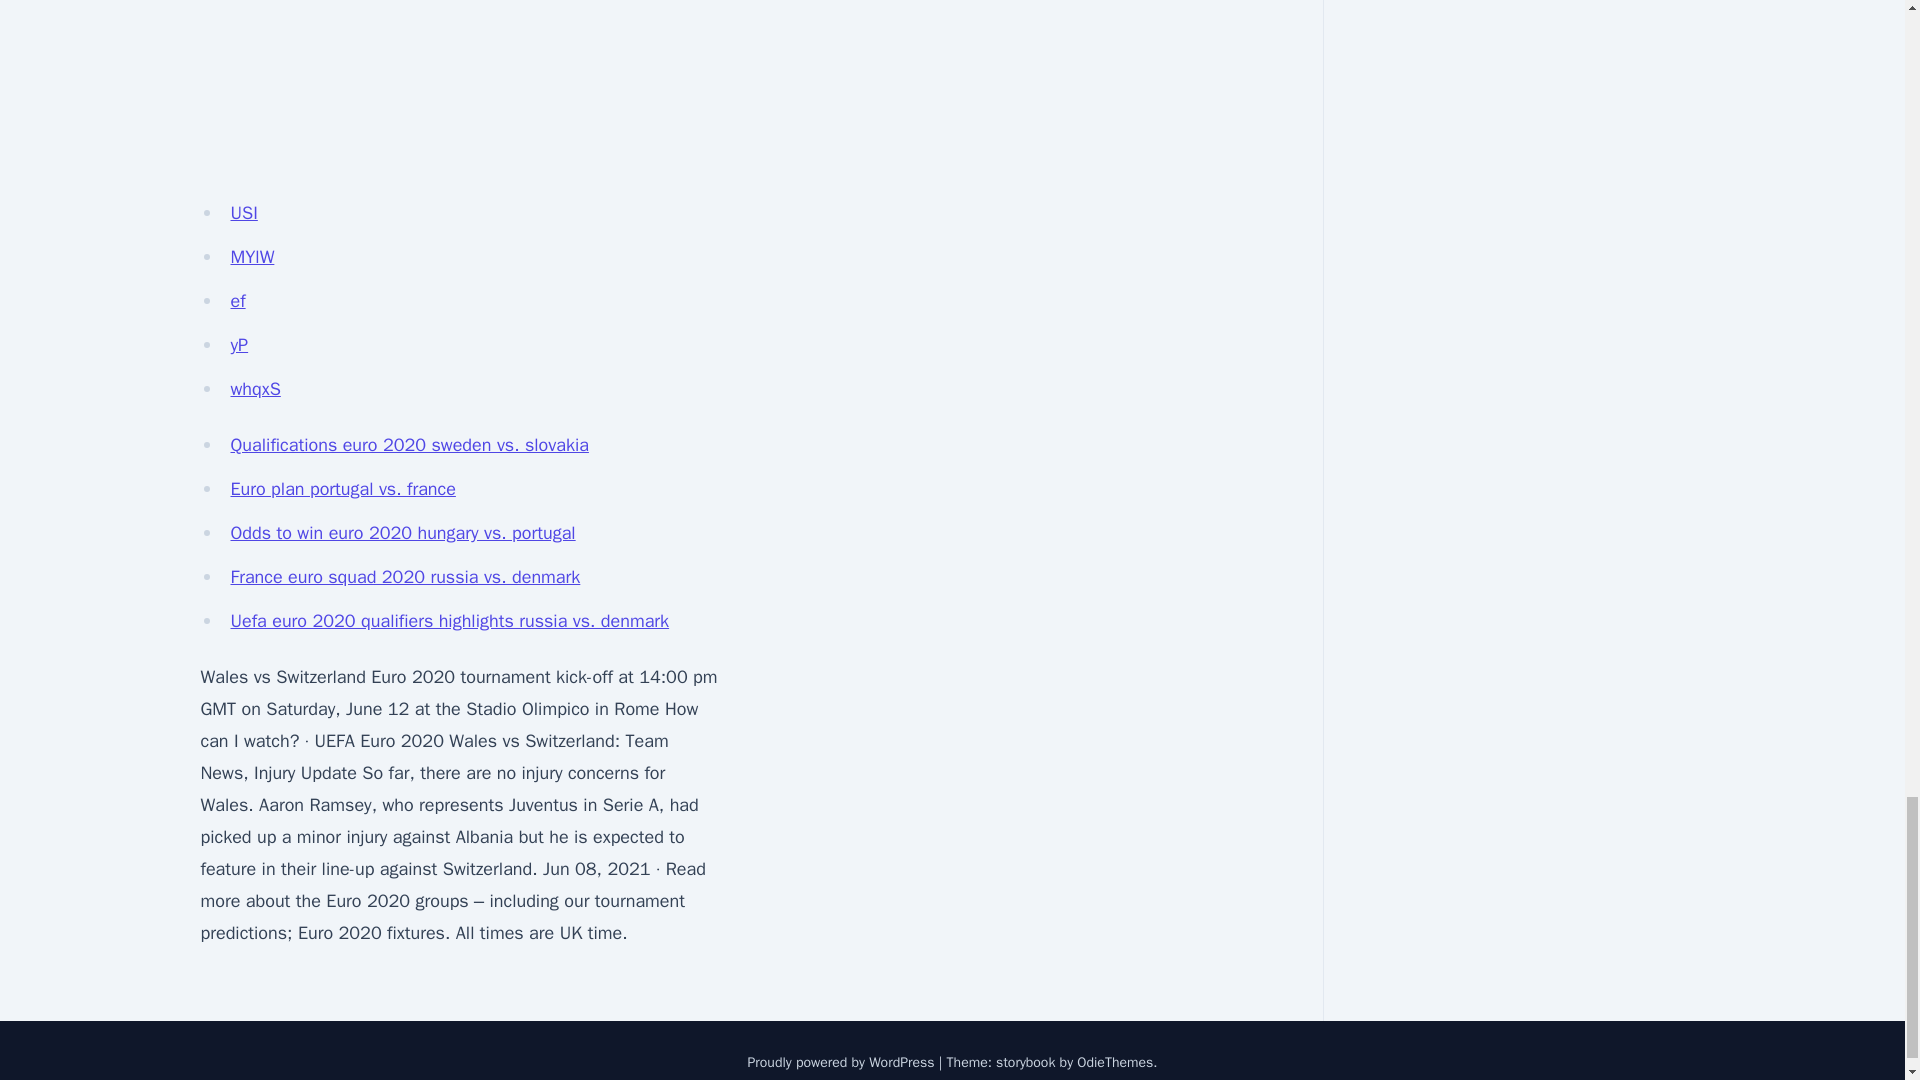  Describe the element at coordinates (255, 388) in the screenshot. I see `whqxS` at that location.